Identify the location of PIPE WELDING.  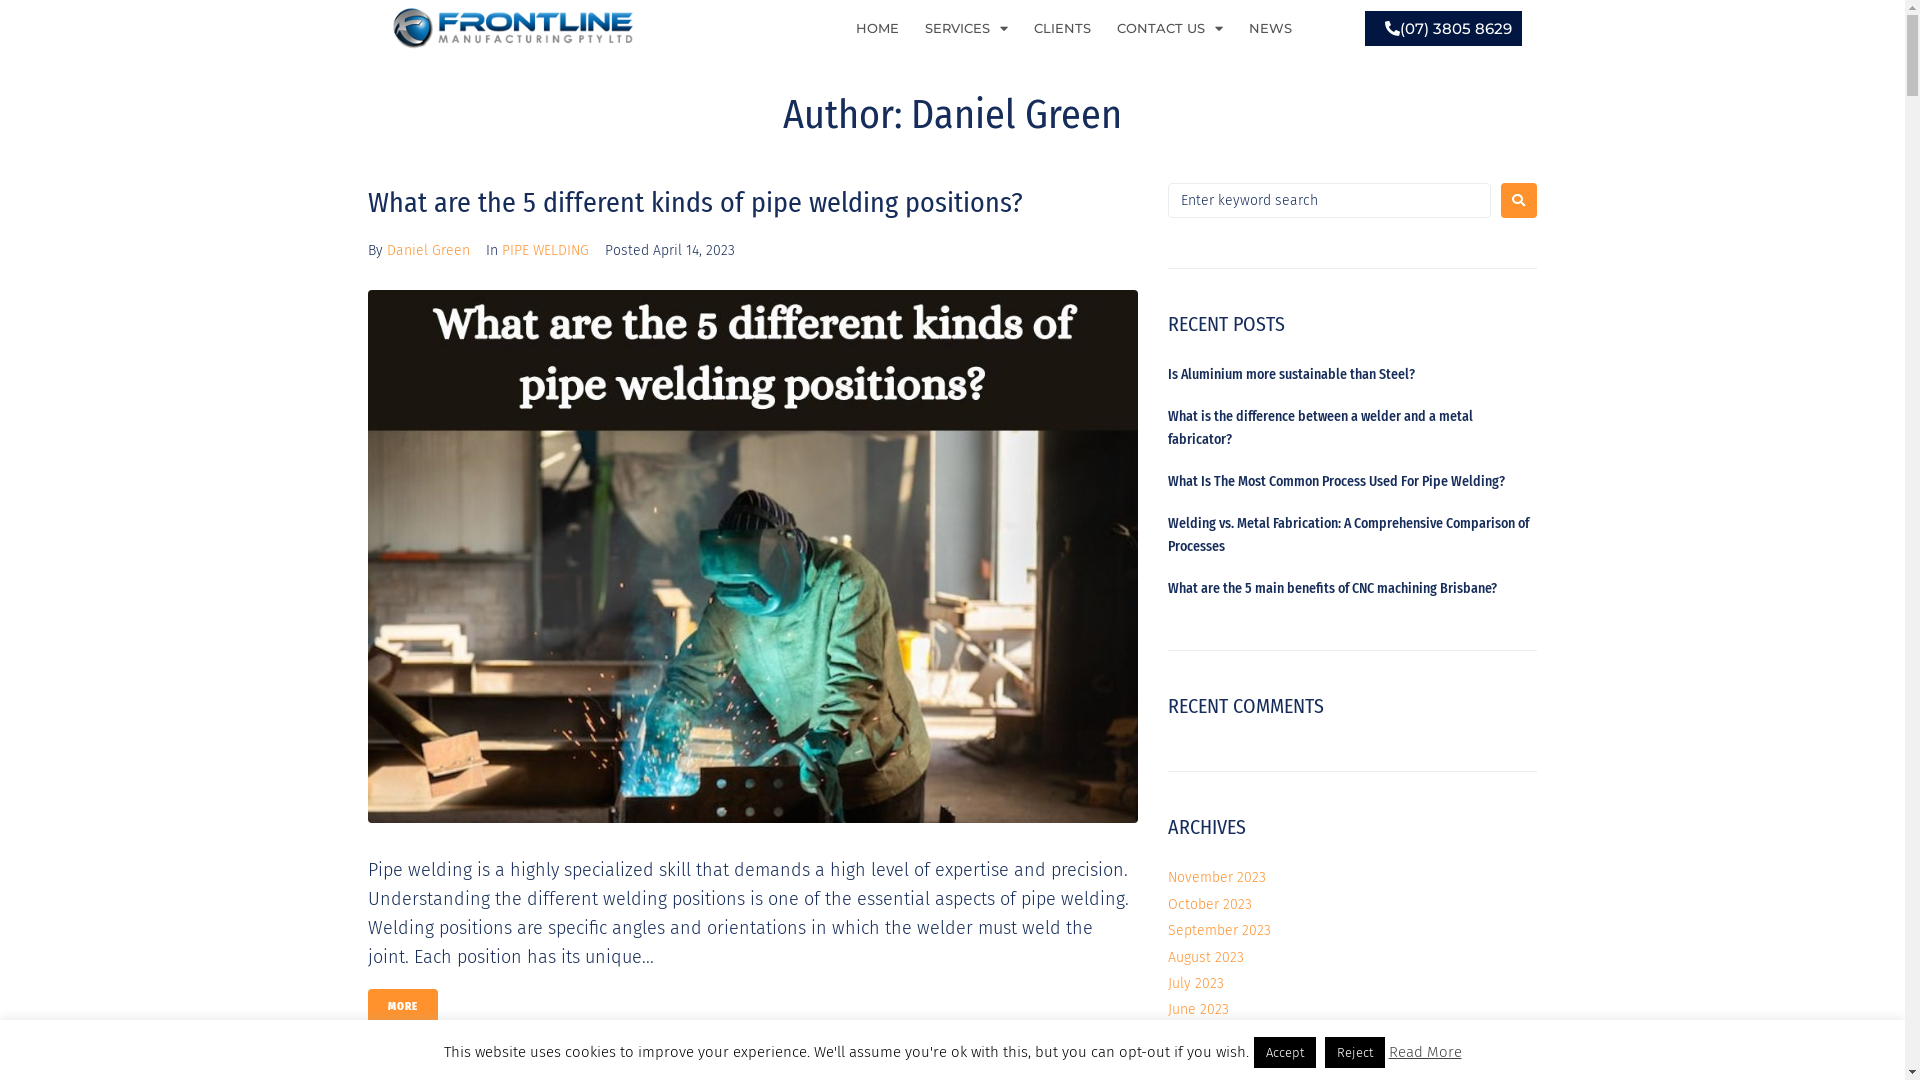
(546, 250).